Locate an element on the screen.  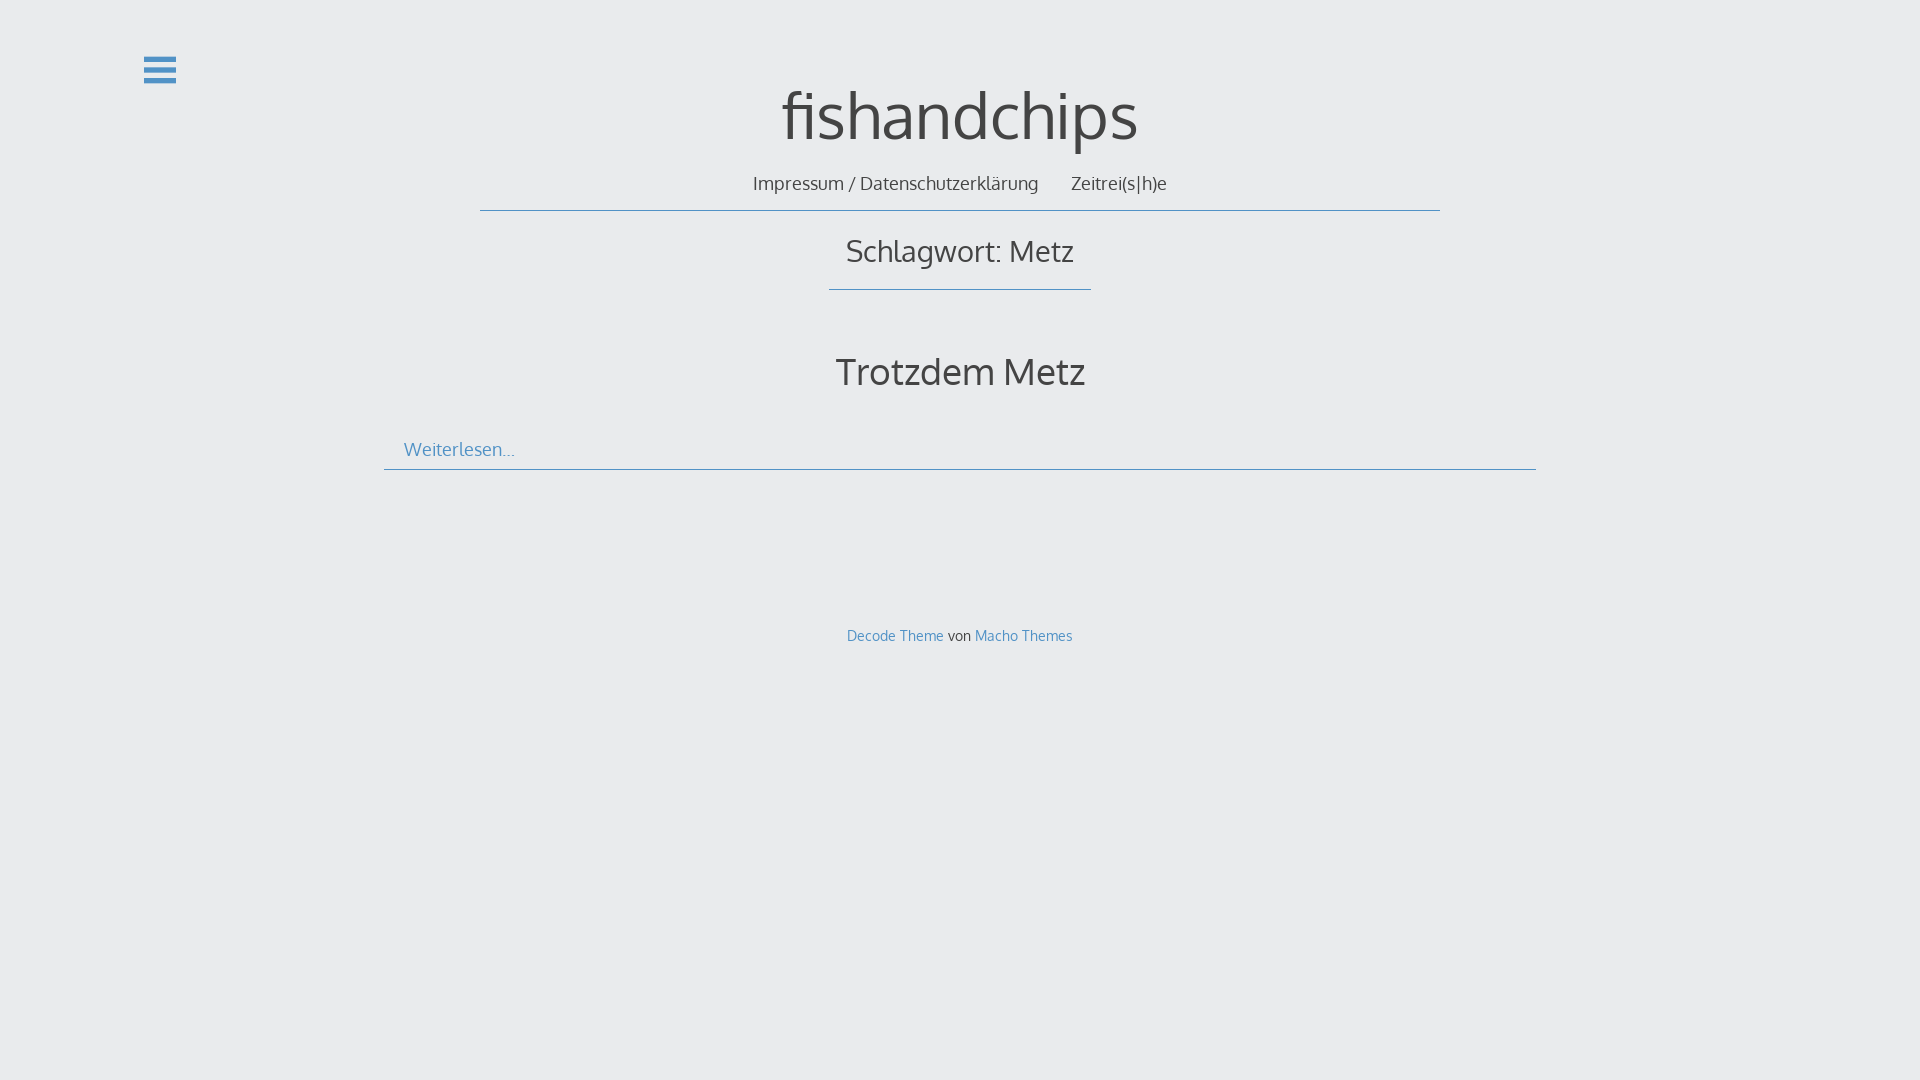
Trotzdem Metz is located at coordinates (960, 370).